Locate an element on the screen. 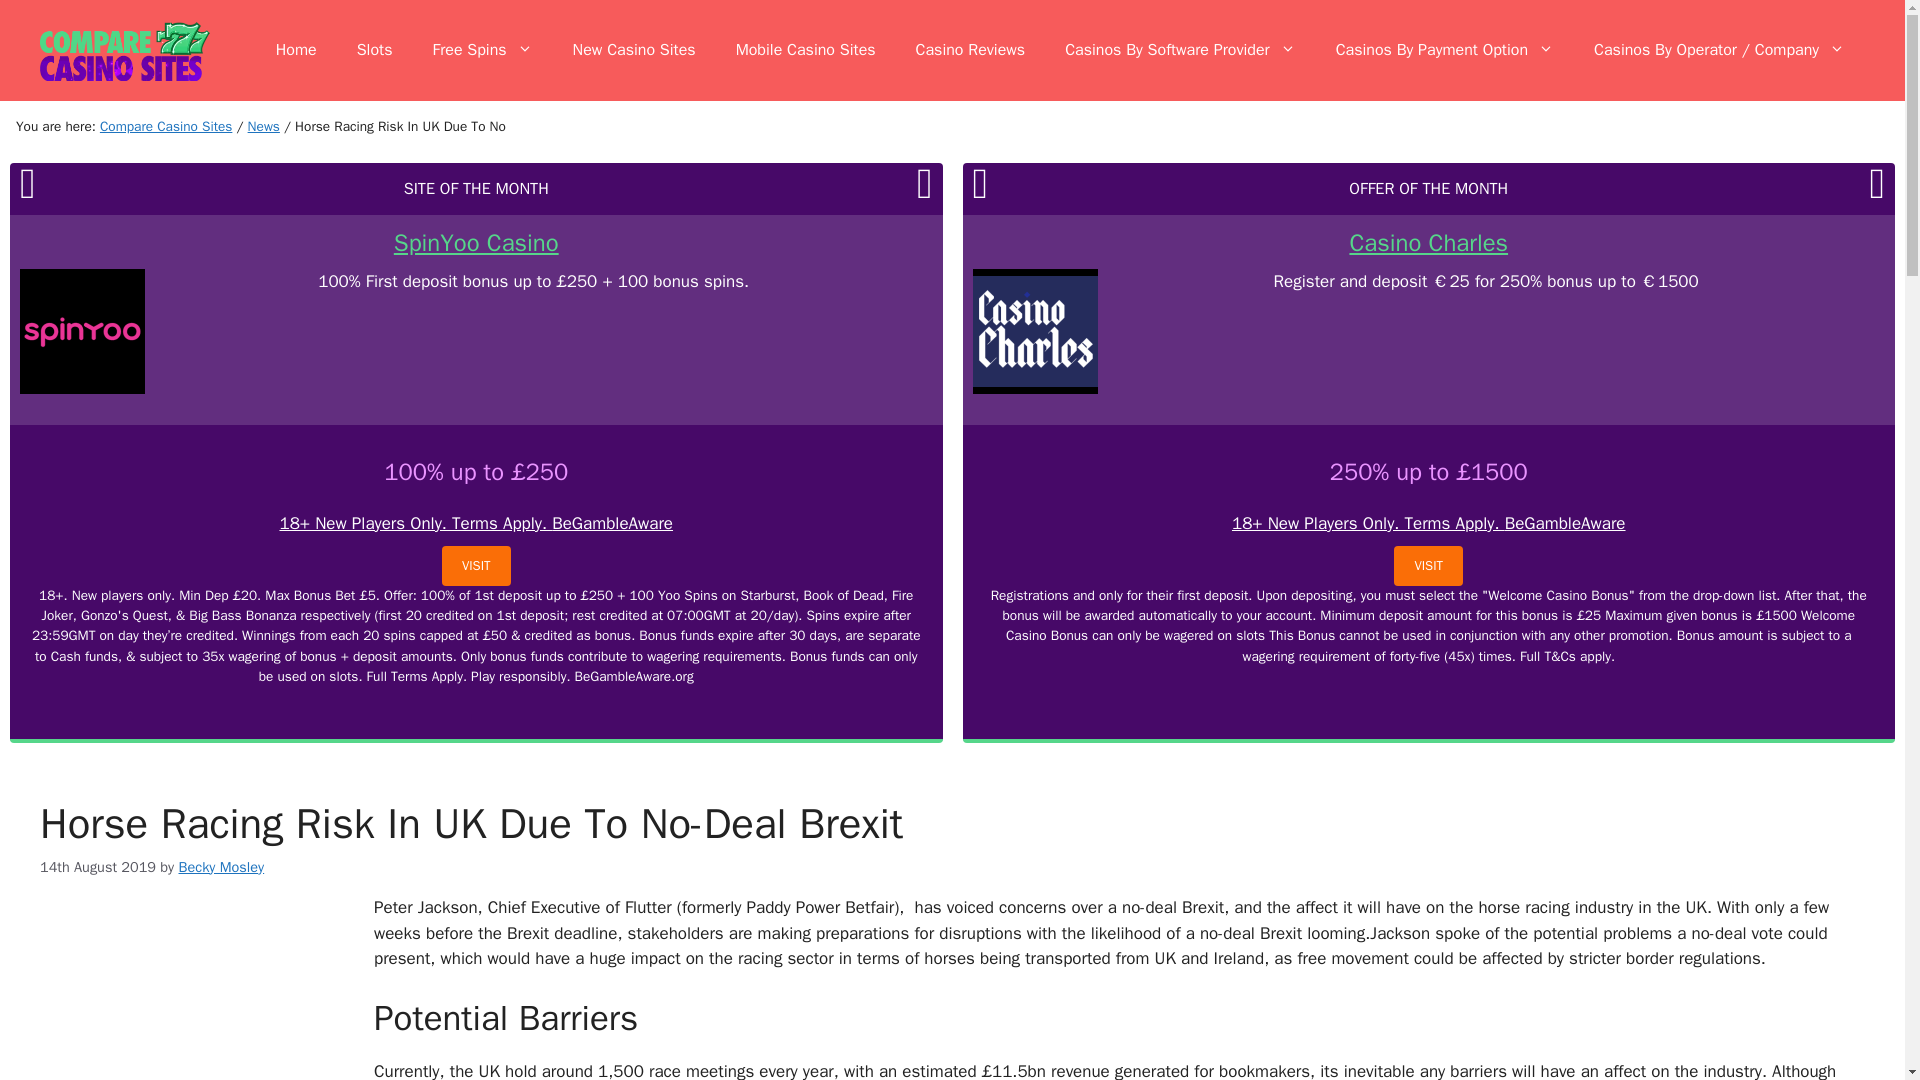 The image size is (1920, 1080). Mobile Casino Sites is located at coordinates (806, 50).